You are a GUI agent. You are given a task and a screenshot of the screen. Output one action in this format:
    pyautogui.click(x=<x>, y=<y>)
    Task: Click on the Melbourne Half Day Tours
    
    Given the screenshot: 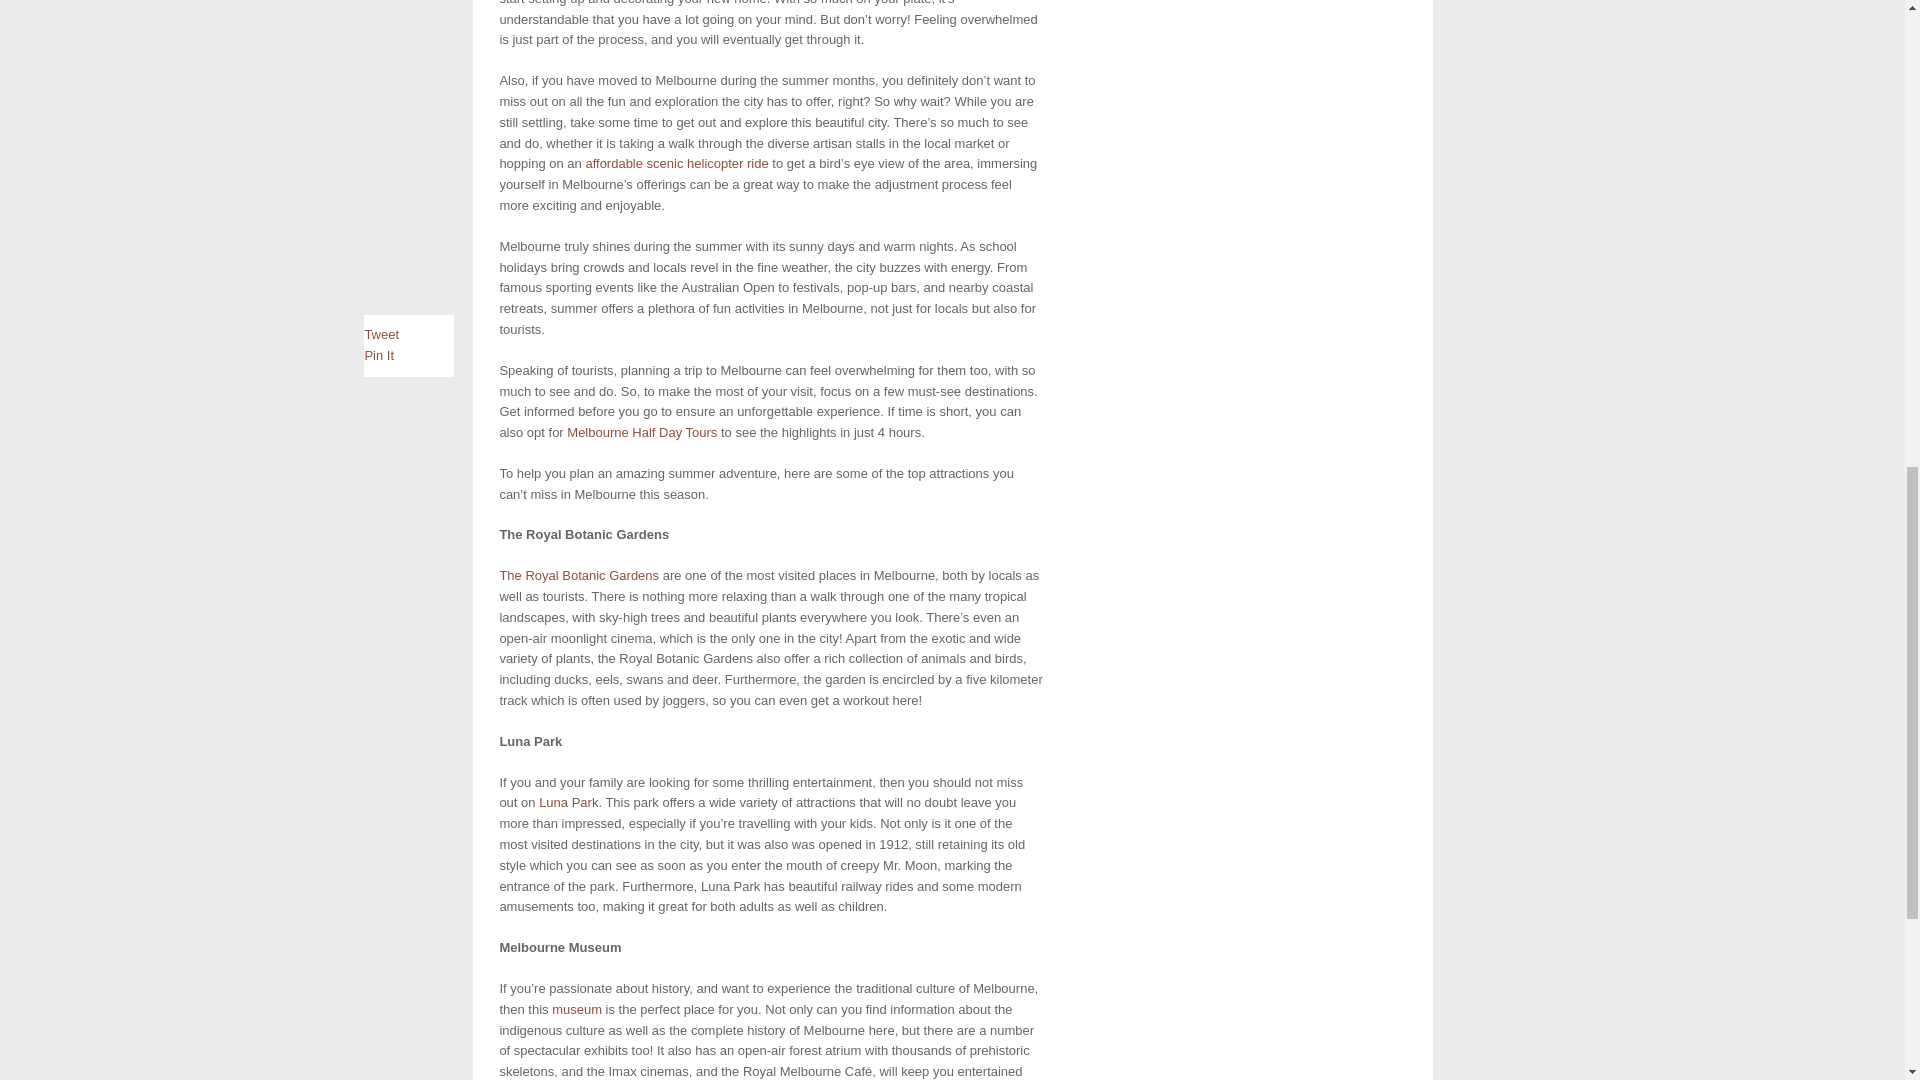 What is the action you would take?
    pyautogui.click(x=641, y=432)
    